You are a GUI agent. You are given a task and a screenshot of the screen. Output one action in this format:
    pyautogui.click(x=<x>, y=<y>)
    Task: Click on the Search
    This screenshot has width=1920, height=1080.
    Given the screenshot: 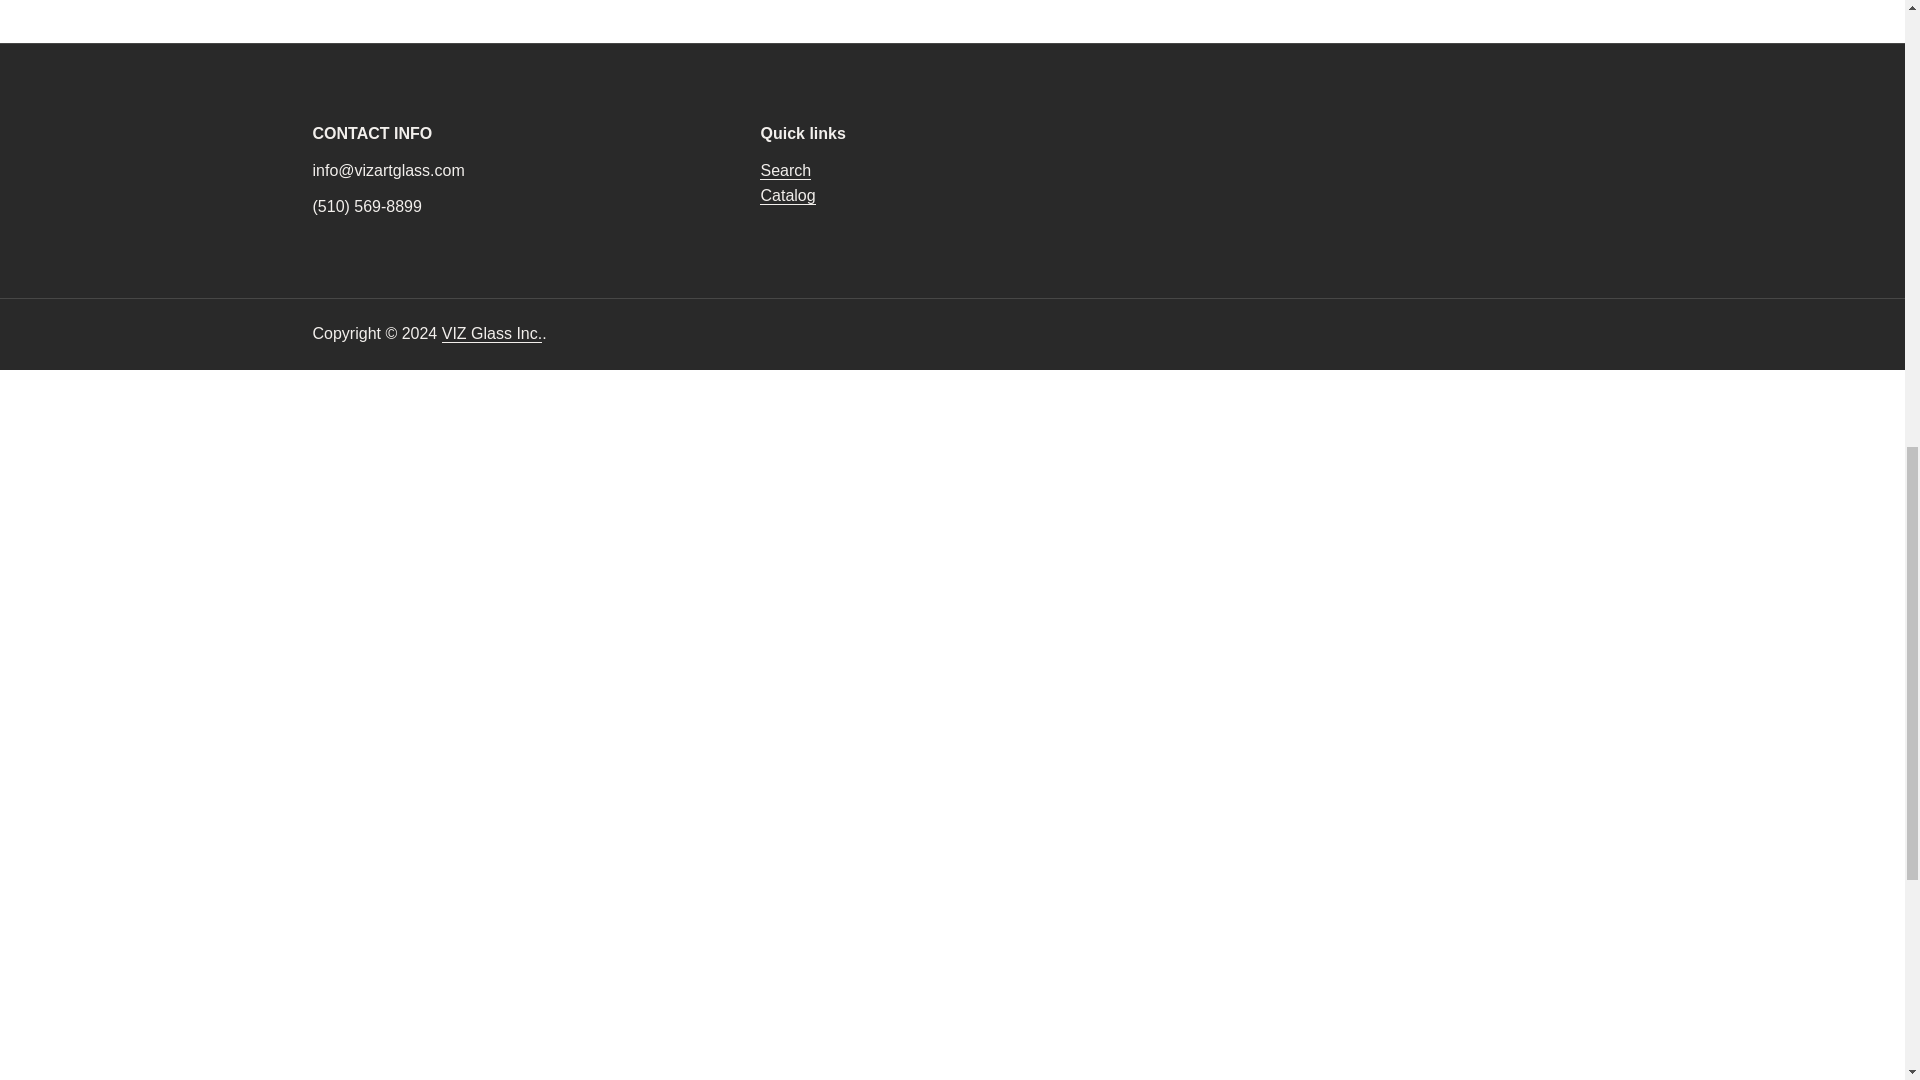 What is the action you would take?
    pyautogui.click(x=785, y=171)
    